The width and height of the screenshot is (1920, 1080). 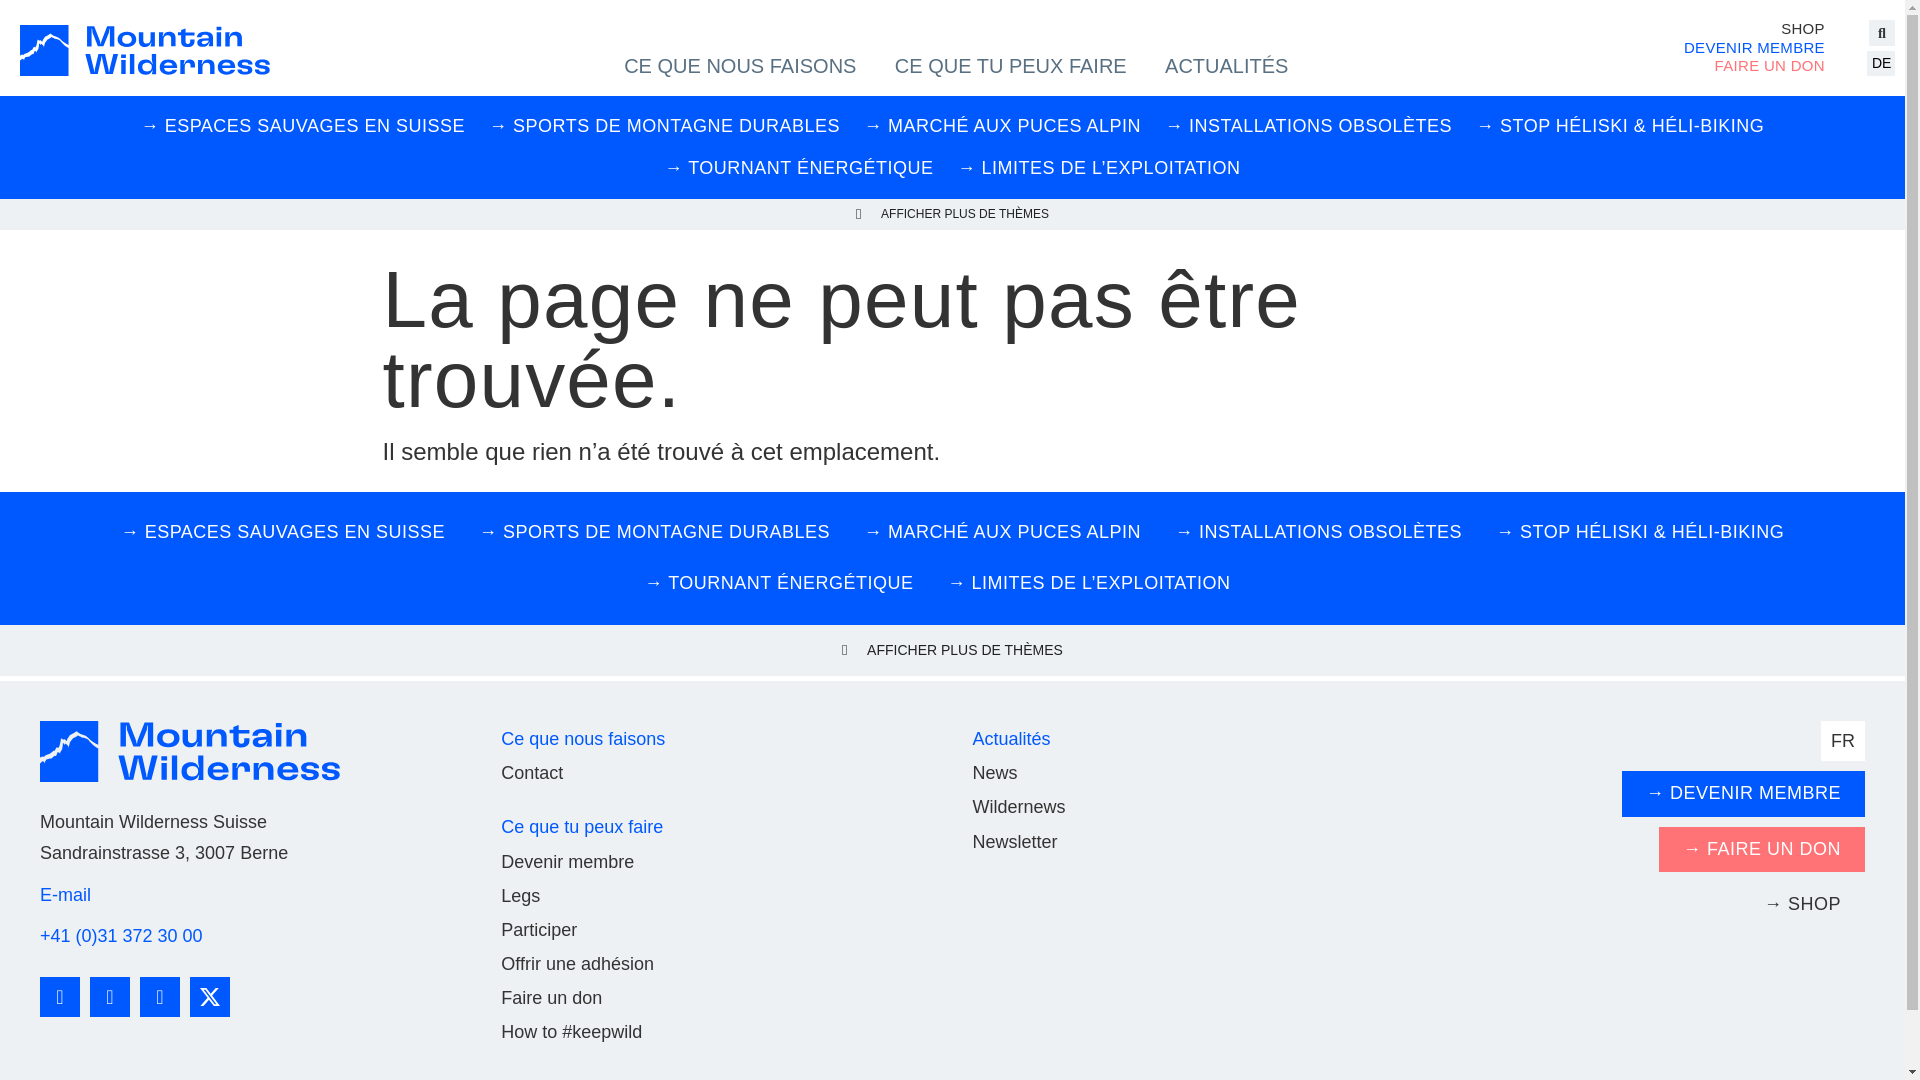 What do you see at coordinates (1754, 29) in the screenshot?
I see `SHOP` at bounding box center [1754, 29].